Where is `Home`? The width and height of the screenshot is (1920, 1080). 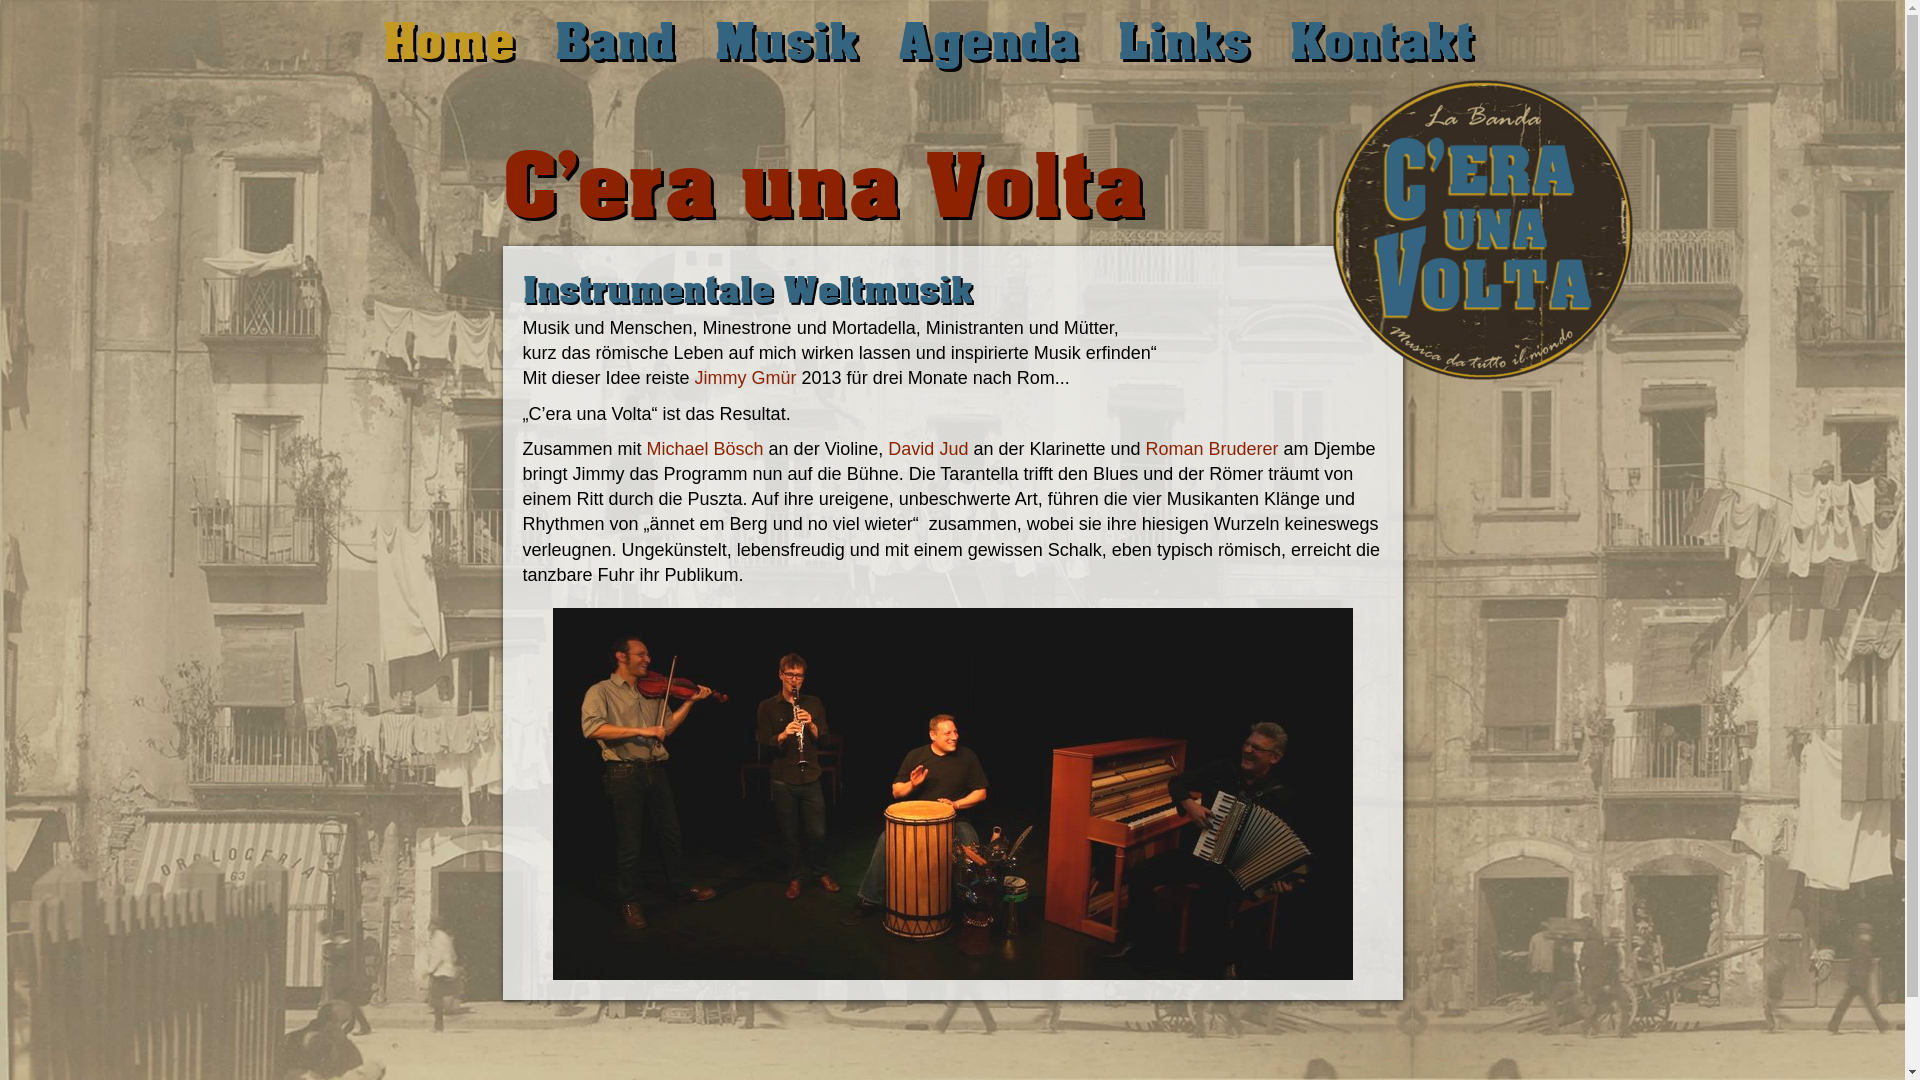 Home is located at coordinates (448, 40).